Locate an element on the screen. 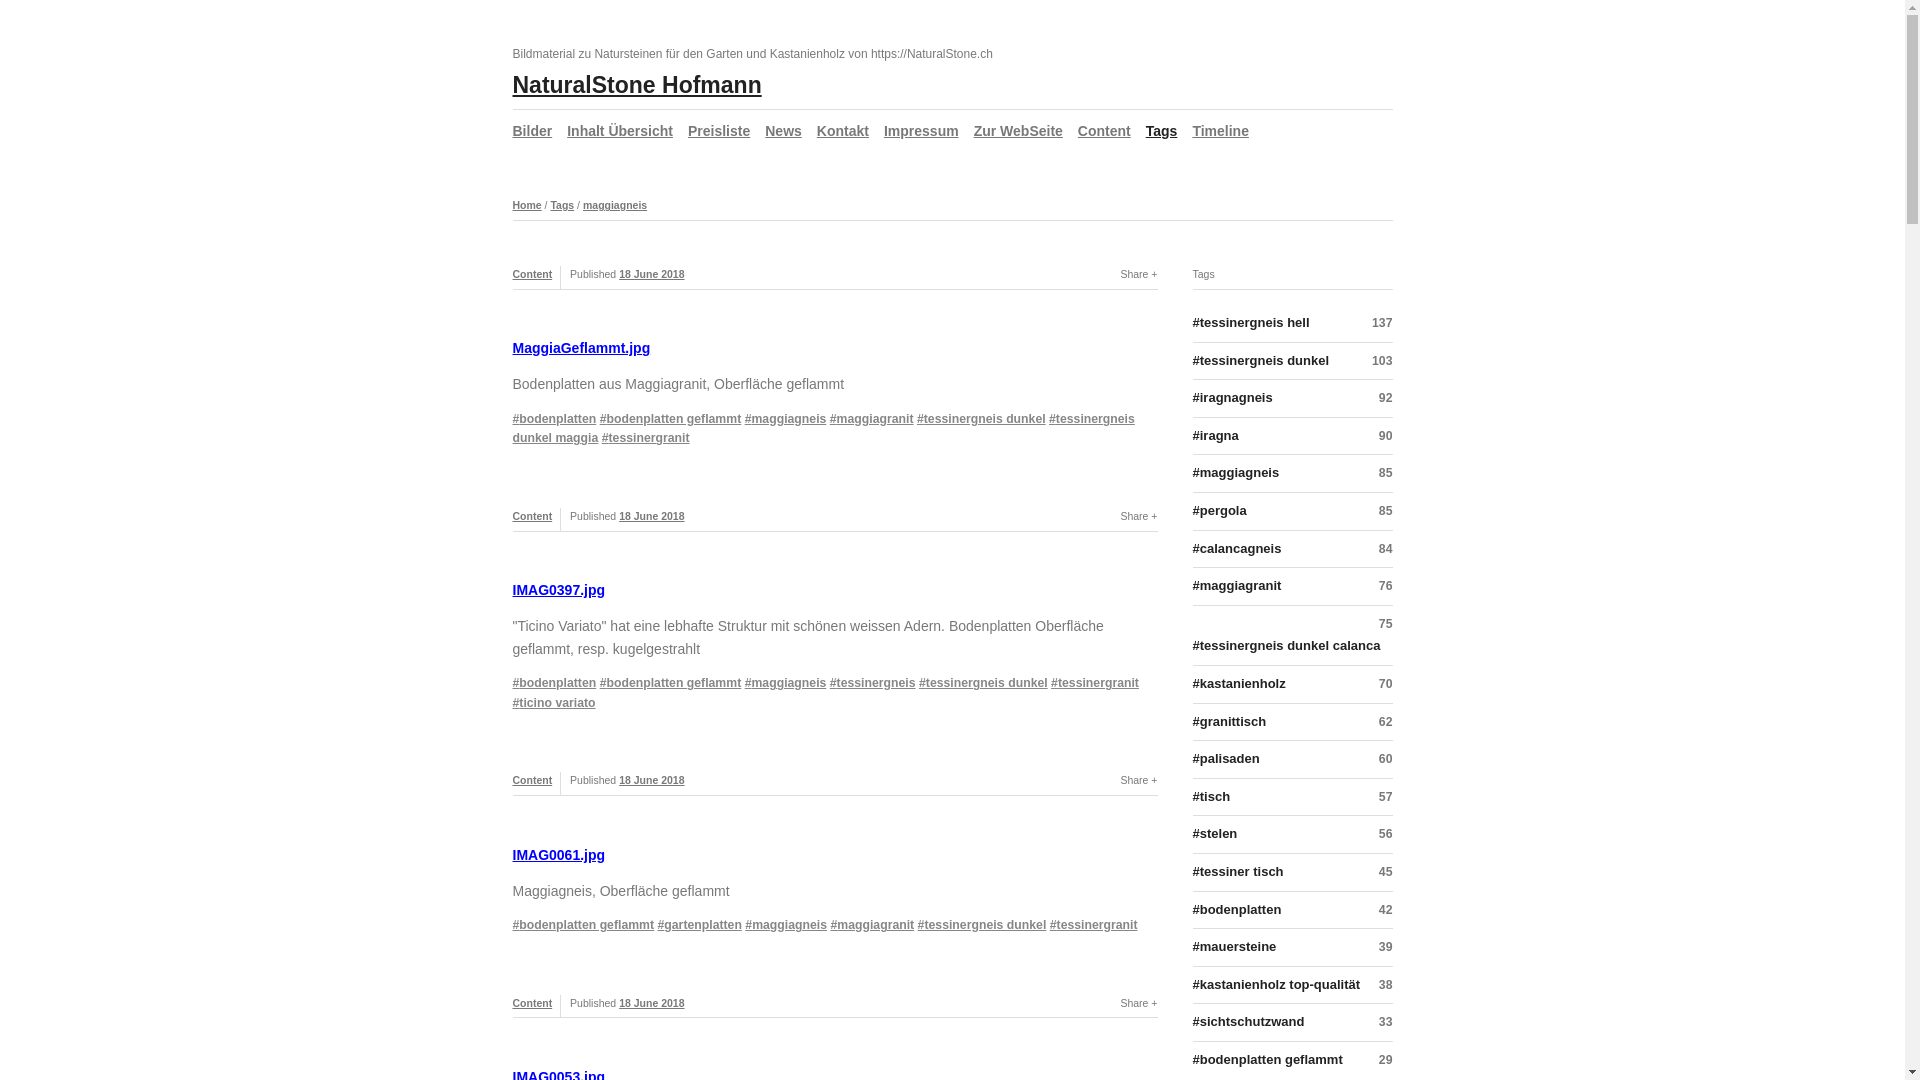 The width and height of the screenshot is (1920, 1080). tessinergneis dunkel is located at coordinates (982, 419).